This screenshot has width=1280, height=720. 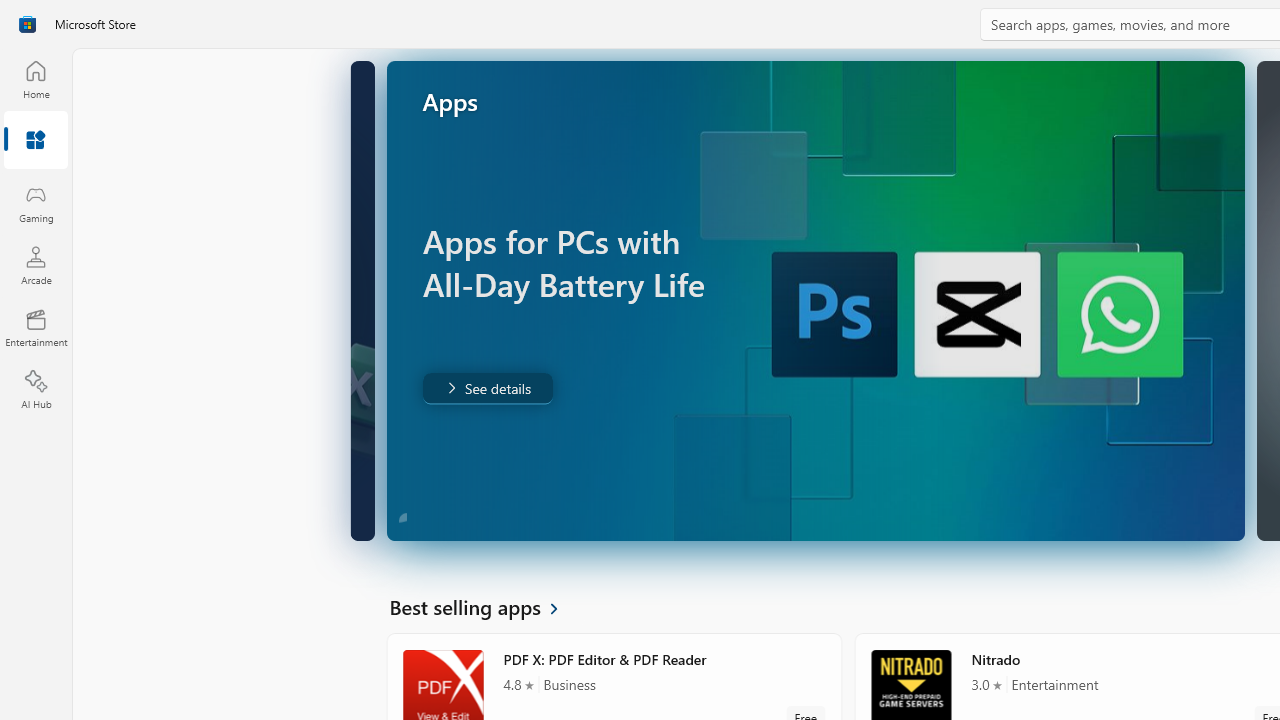 I want to click on Apps, so click(x=36, y=141).